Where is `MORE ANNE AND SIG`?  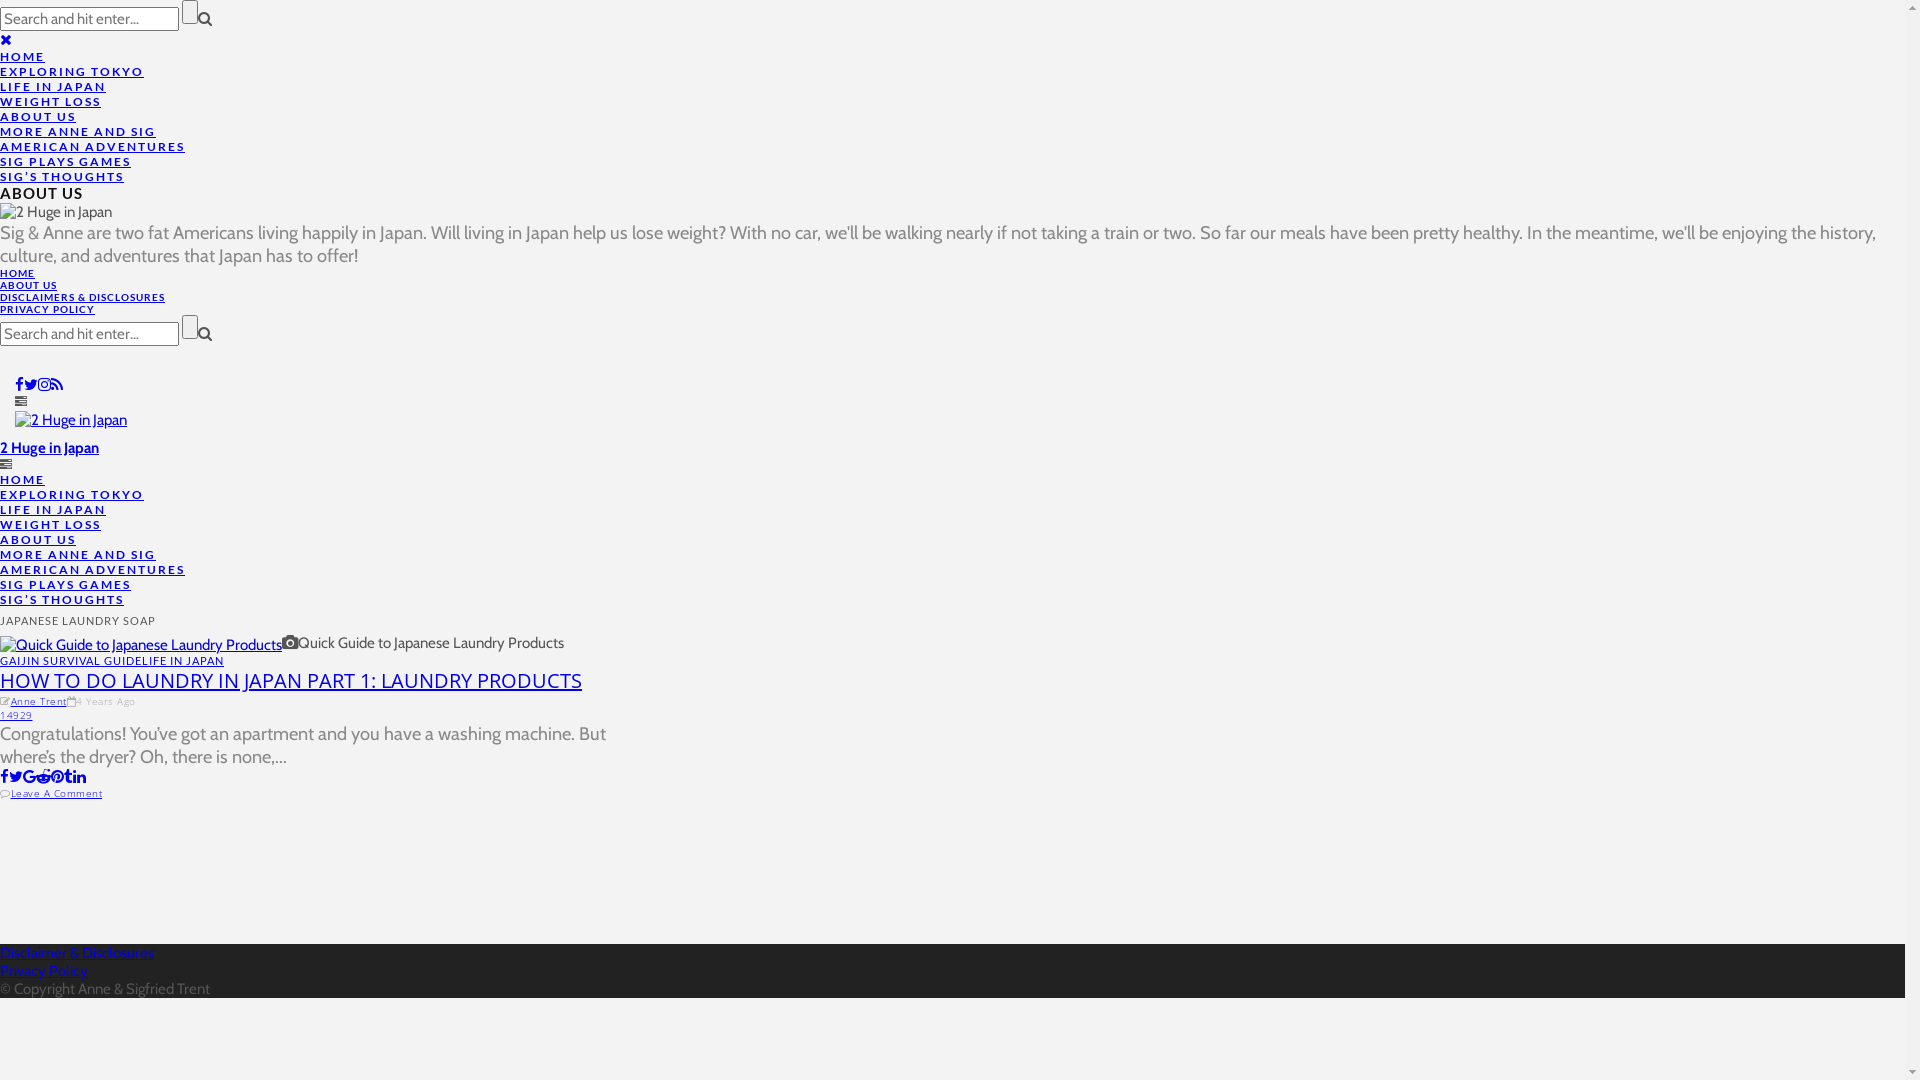
MORE ANNE AND SIG is located at coordinates (78, 554).